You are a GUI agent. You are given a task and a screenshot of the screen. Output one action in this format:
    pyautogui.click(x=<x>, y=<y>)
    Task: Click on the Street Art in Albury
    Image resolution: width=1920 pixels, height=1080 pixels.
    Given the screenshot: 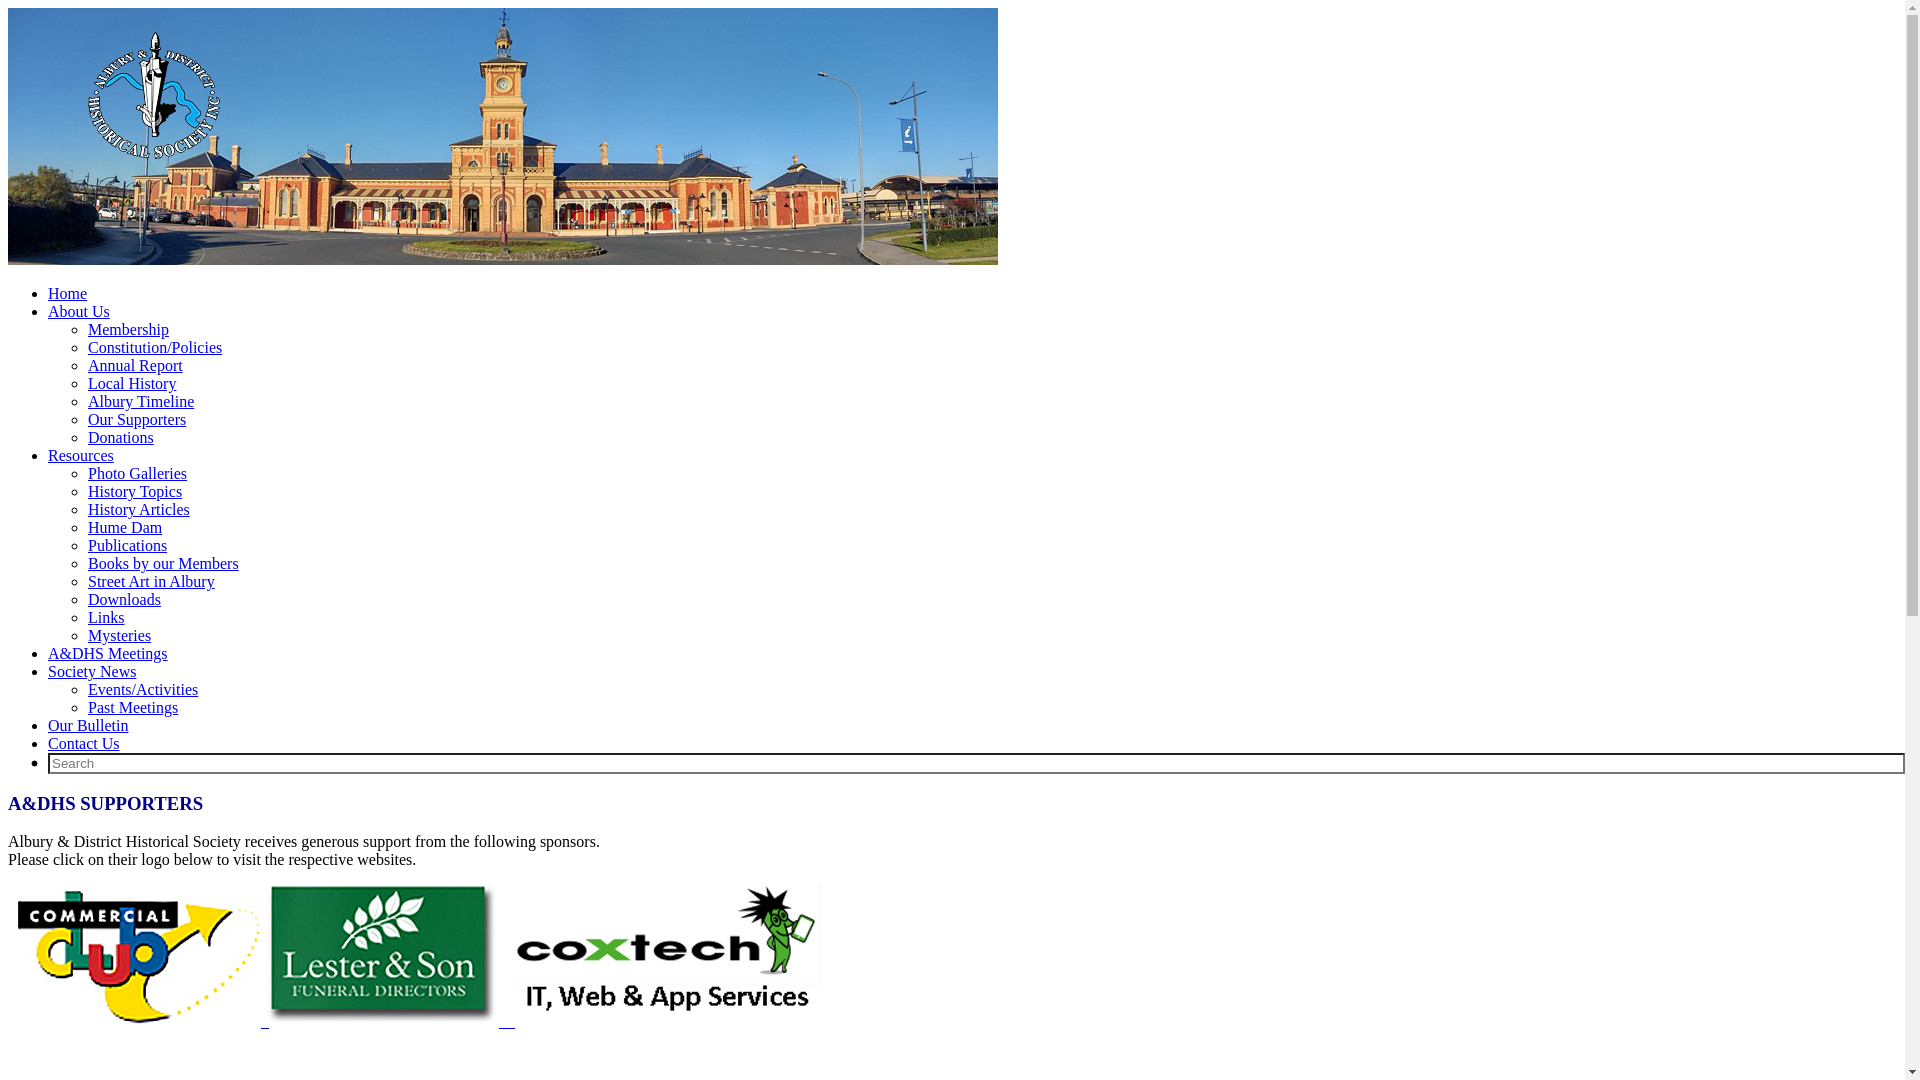 What is the action you would take?
    pyautogui.click(x=152, y=582)
    